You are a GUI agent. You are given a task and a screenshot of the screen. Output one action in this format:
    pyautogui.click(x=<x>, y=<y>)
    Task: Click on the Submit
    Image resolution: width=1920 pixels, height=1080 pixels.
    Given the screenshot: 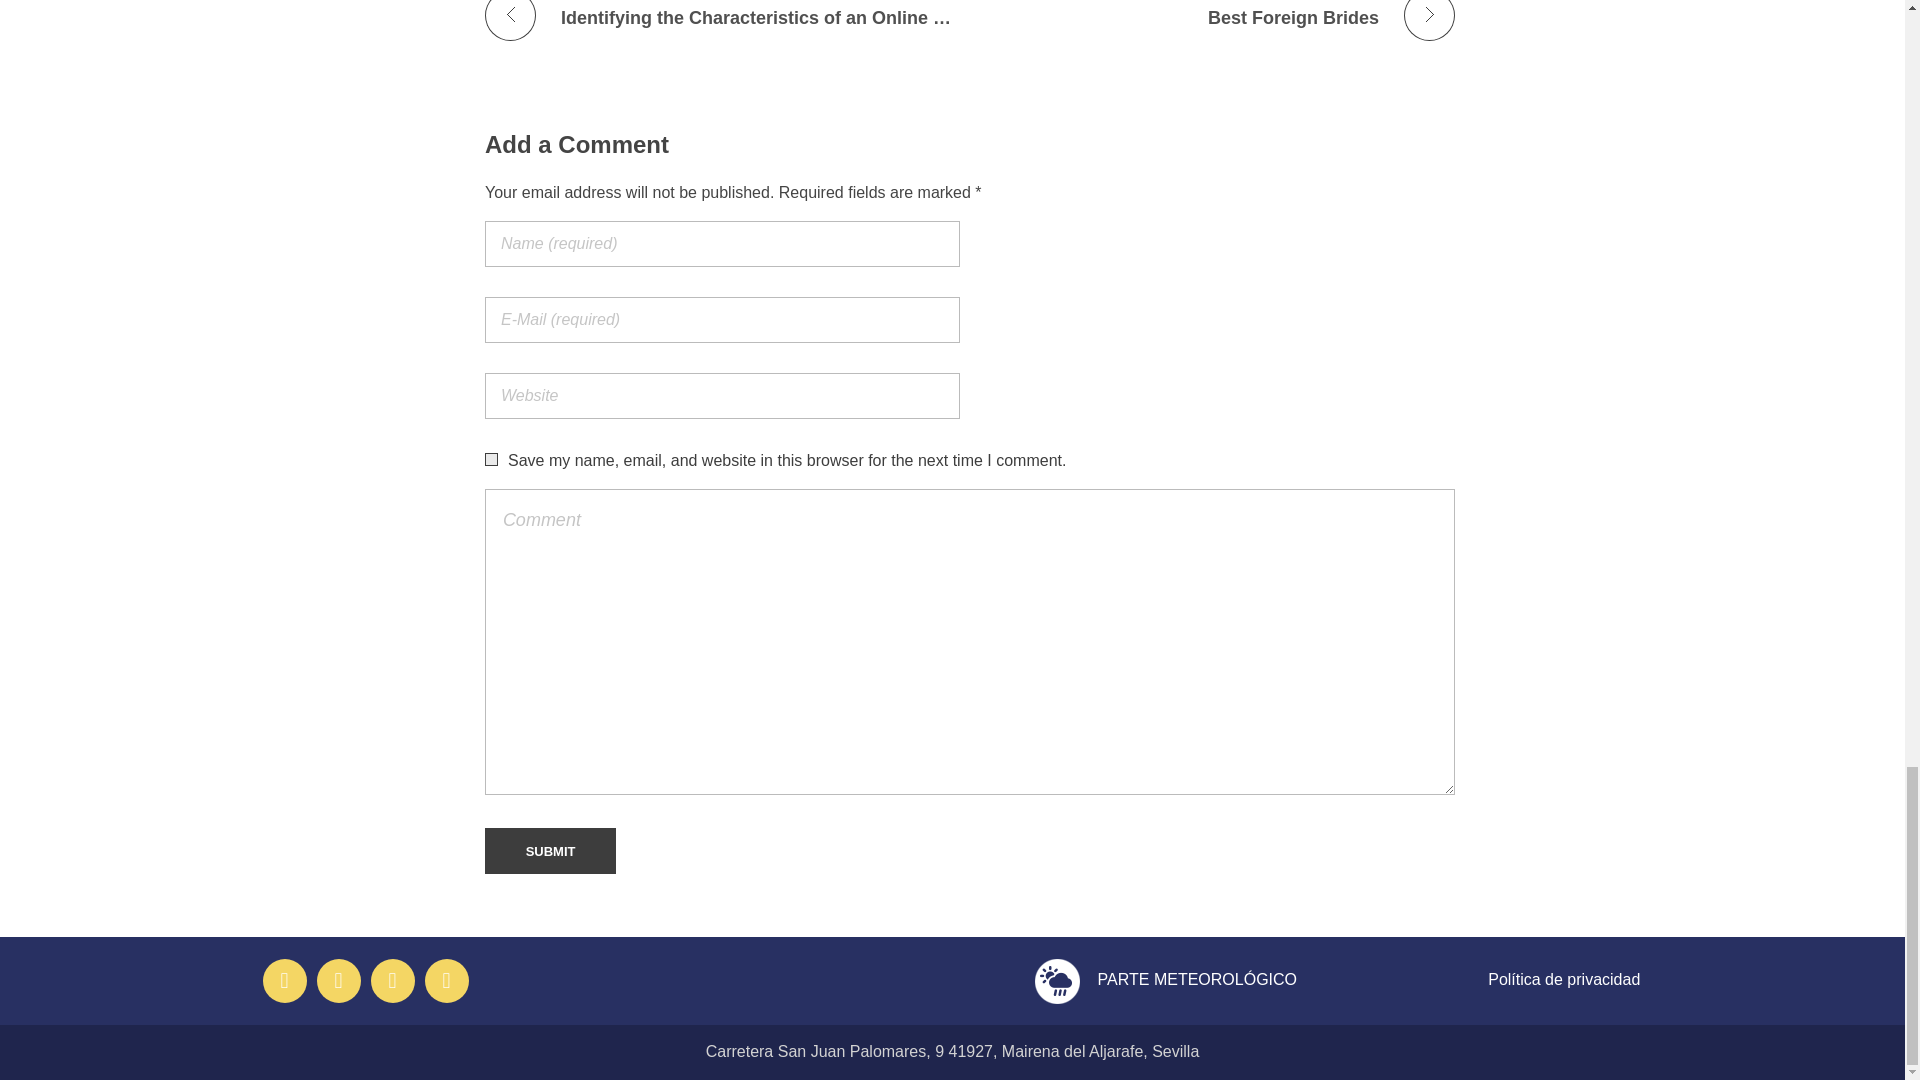 What is the action you would take?
    pyautogui.click(x=550, y=850)
    